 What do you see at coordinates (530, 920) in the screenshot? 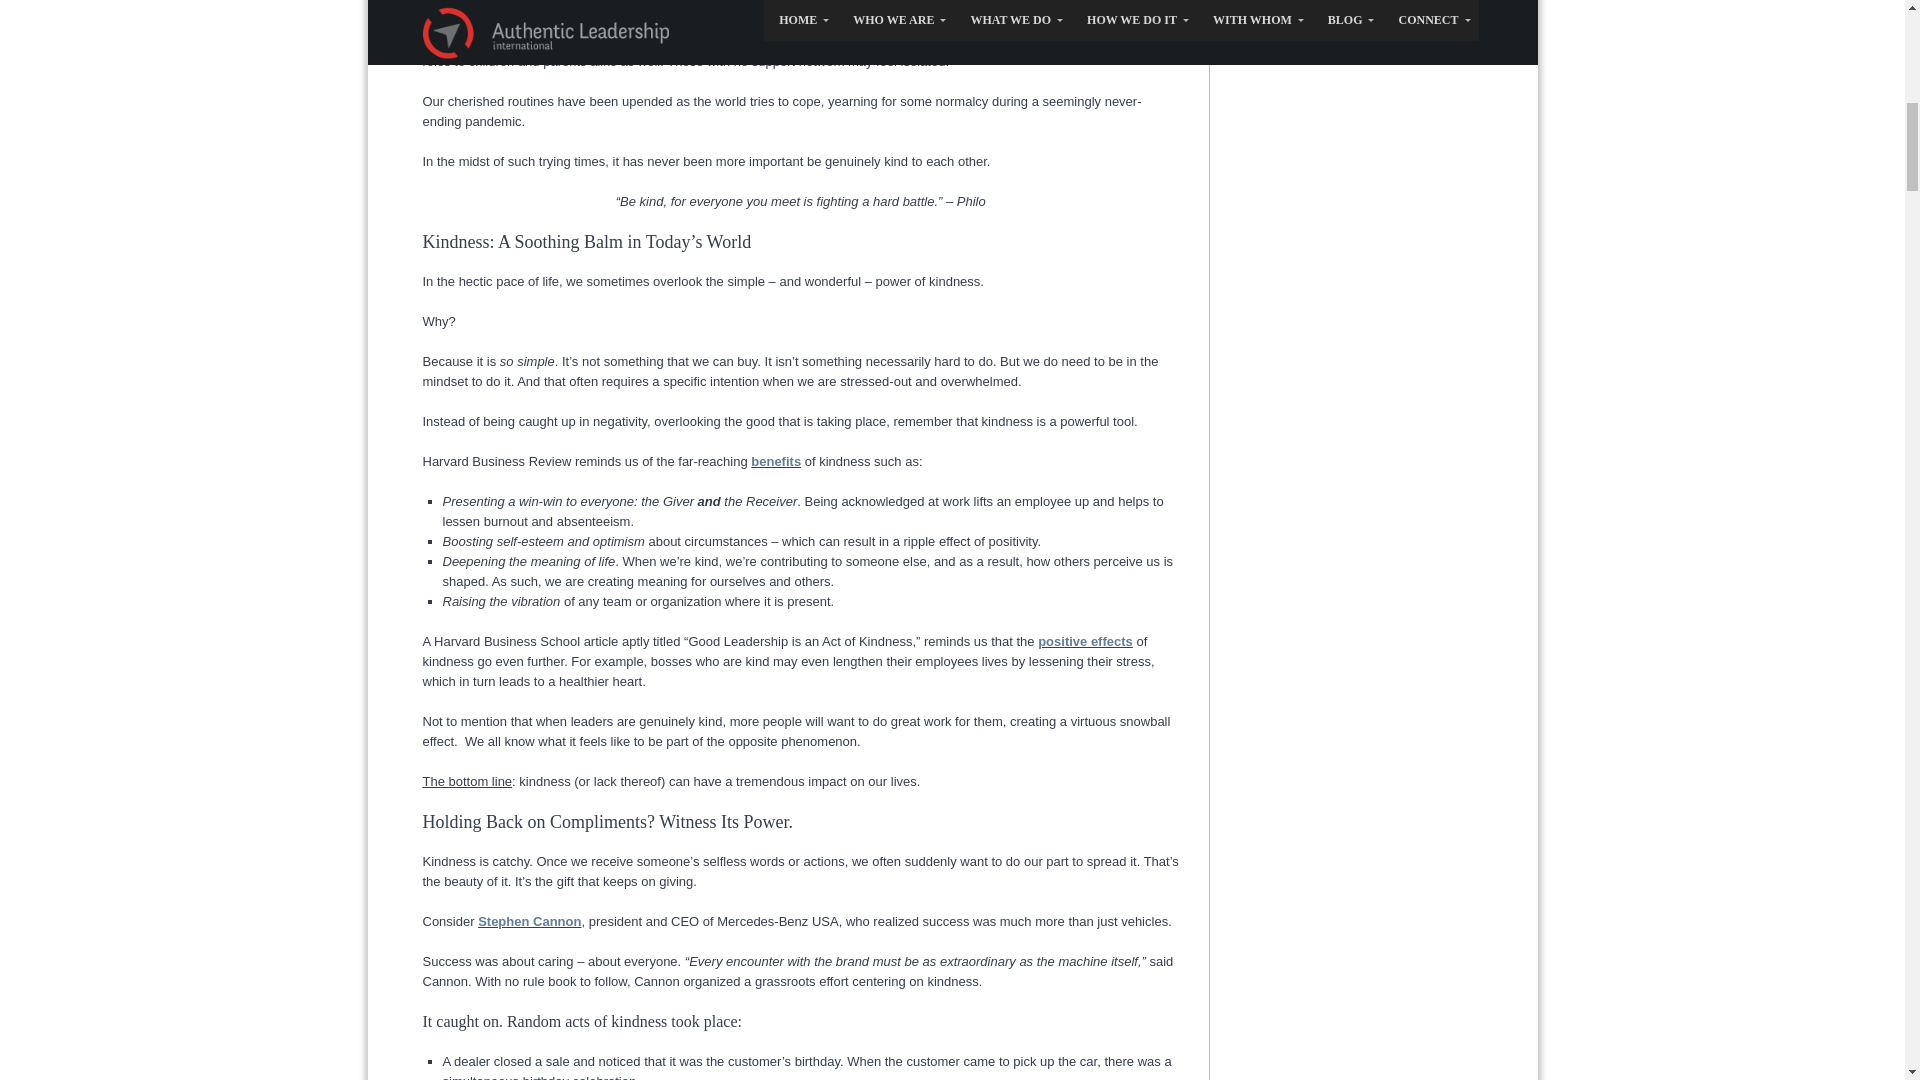
I see `Stephen Cannon` at bounding box center [530, 920].